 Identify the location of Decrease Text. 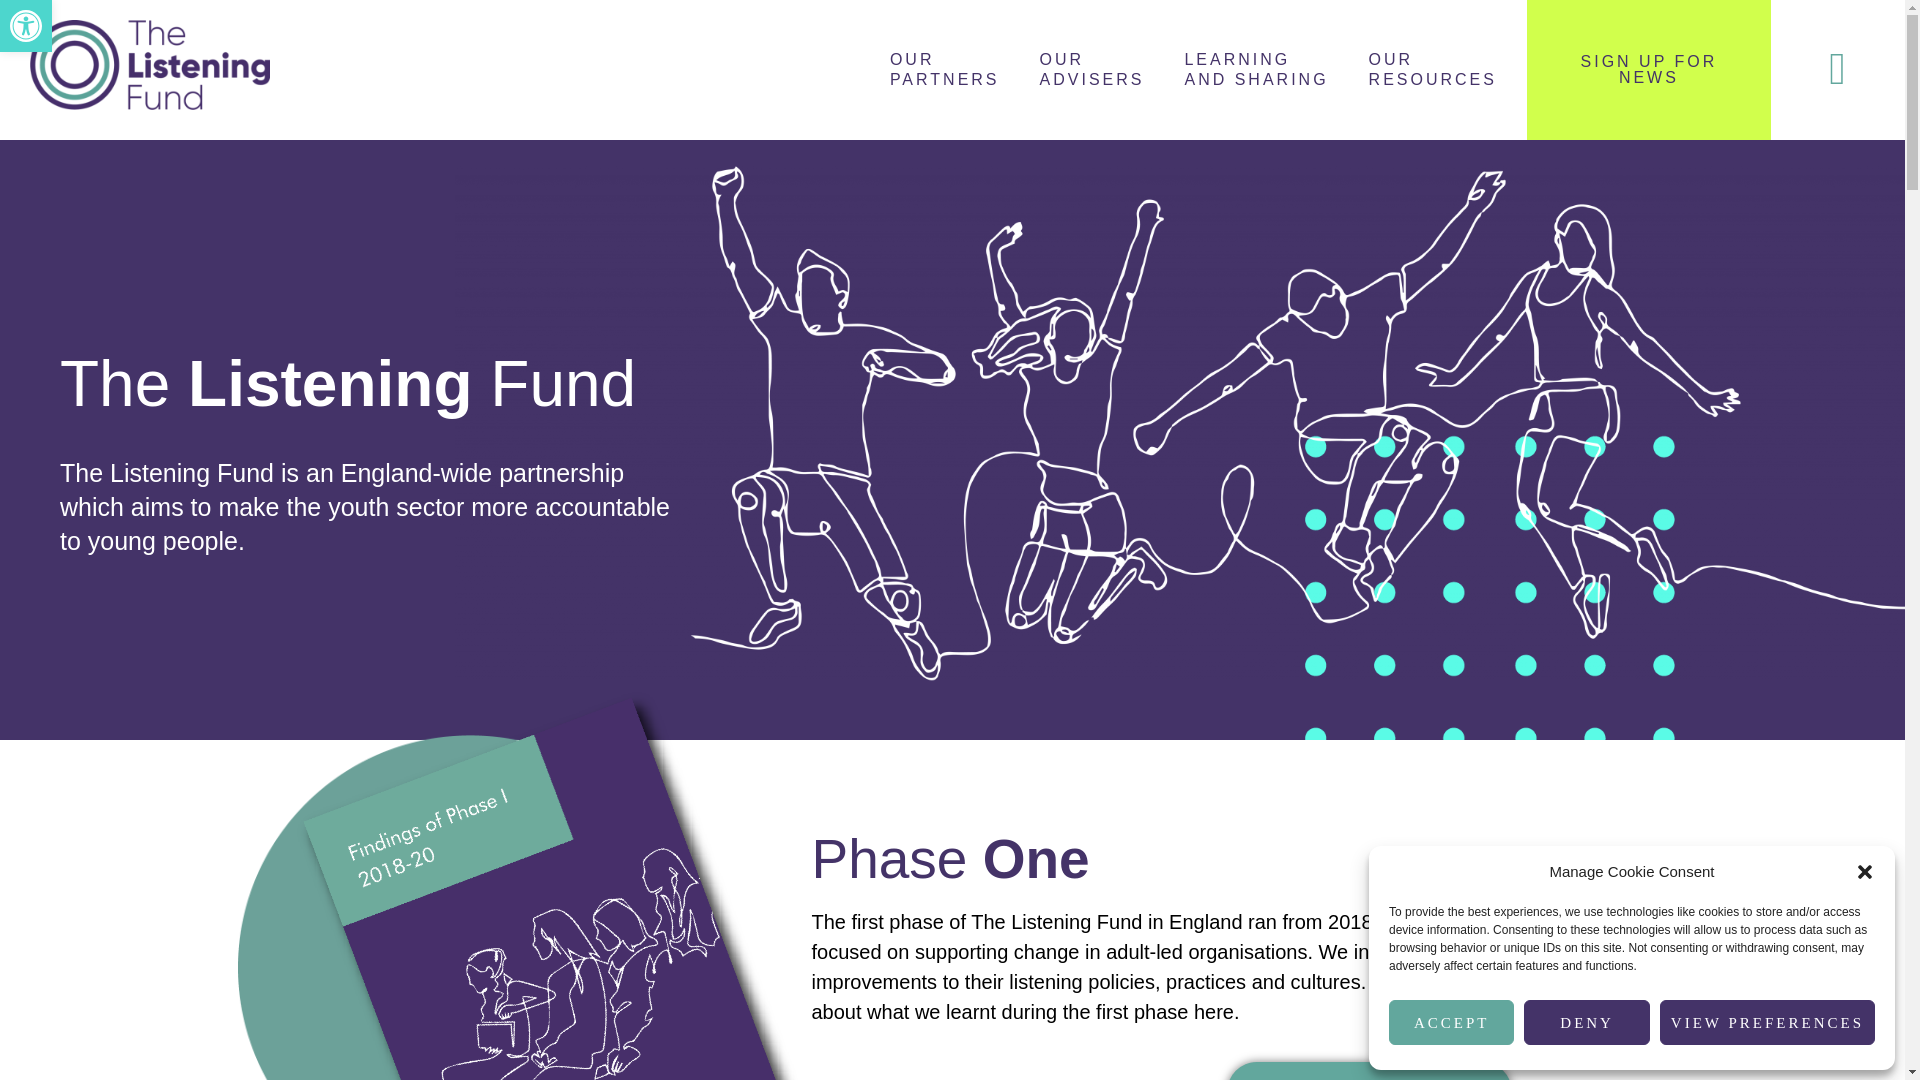
(1451, 1022).